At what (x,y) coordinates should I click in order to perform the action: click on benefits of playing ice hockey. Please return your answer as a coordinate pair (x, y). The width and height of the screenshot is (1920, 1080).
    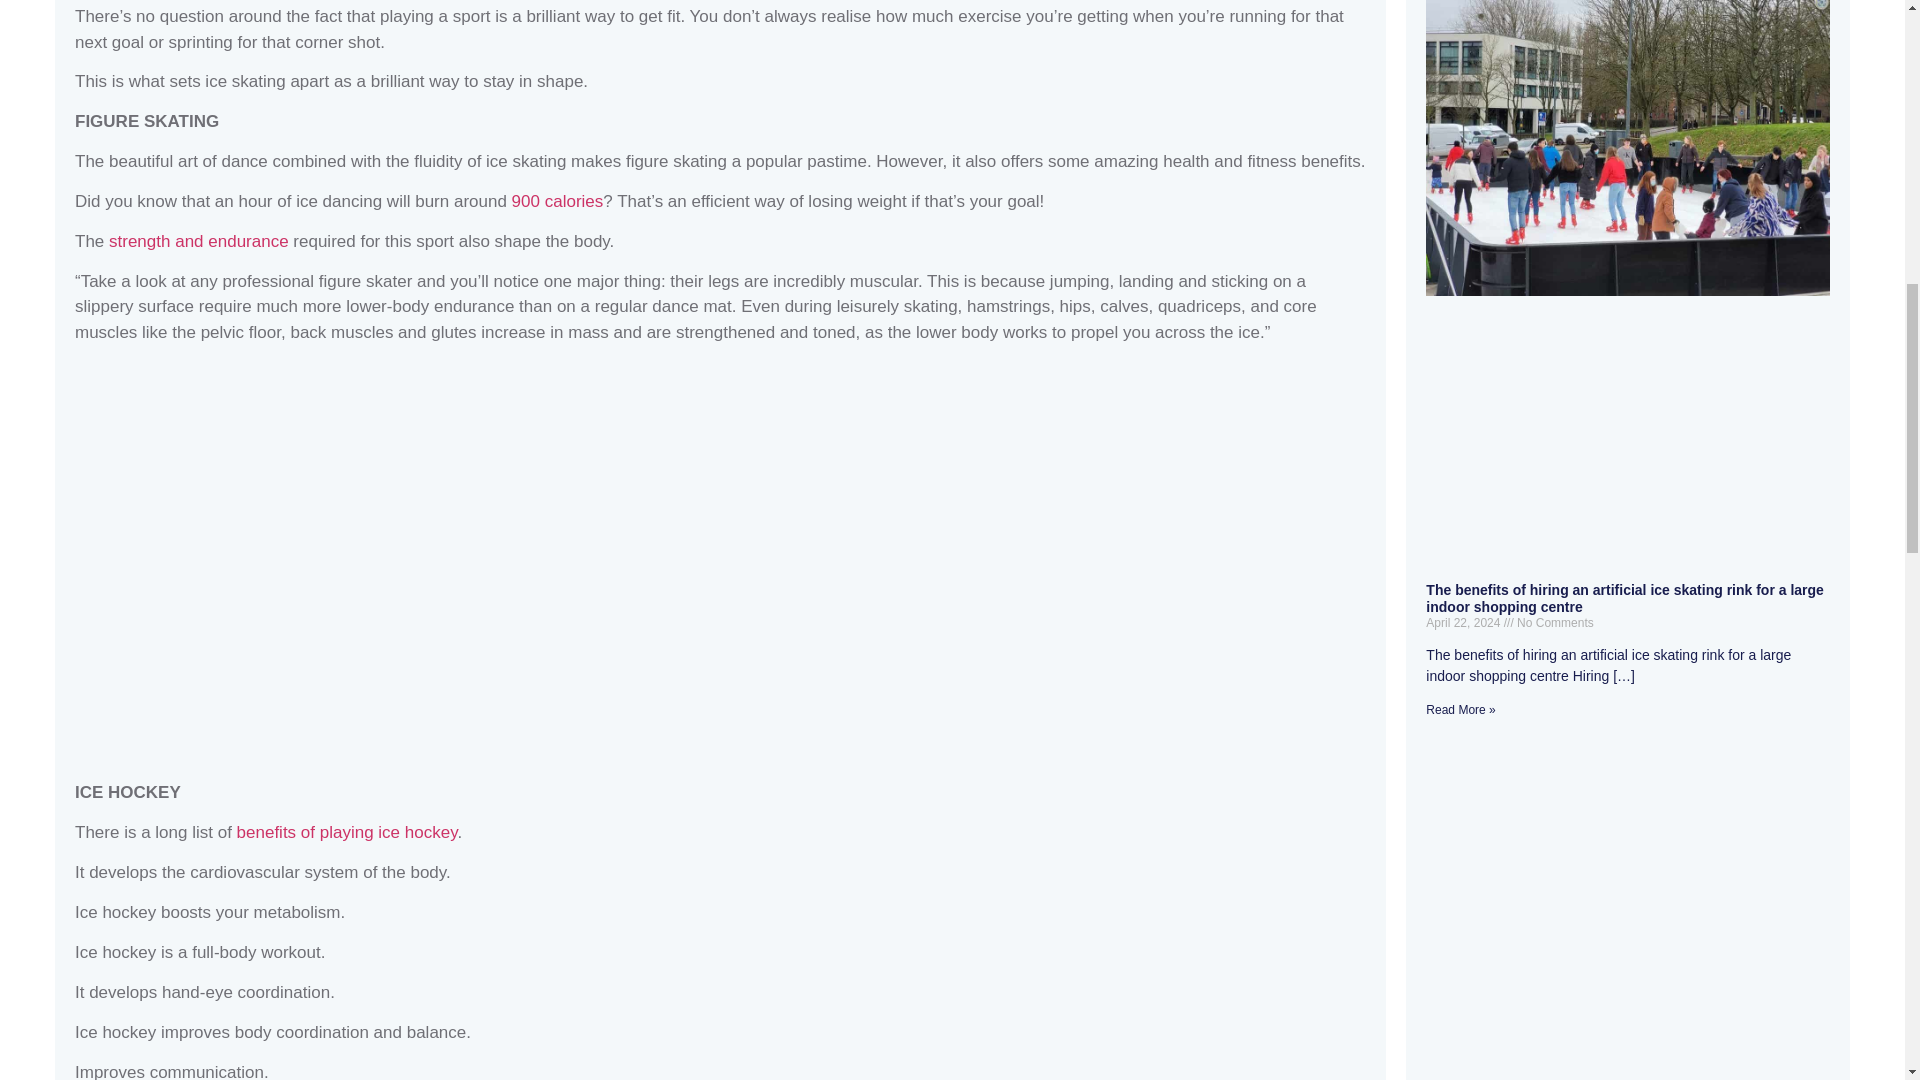
    Looking at the image, I should click on (347, 832).